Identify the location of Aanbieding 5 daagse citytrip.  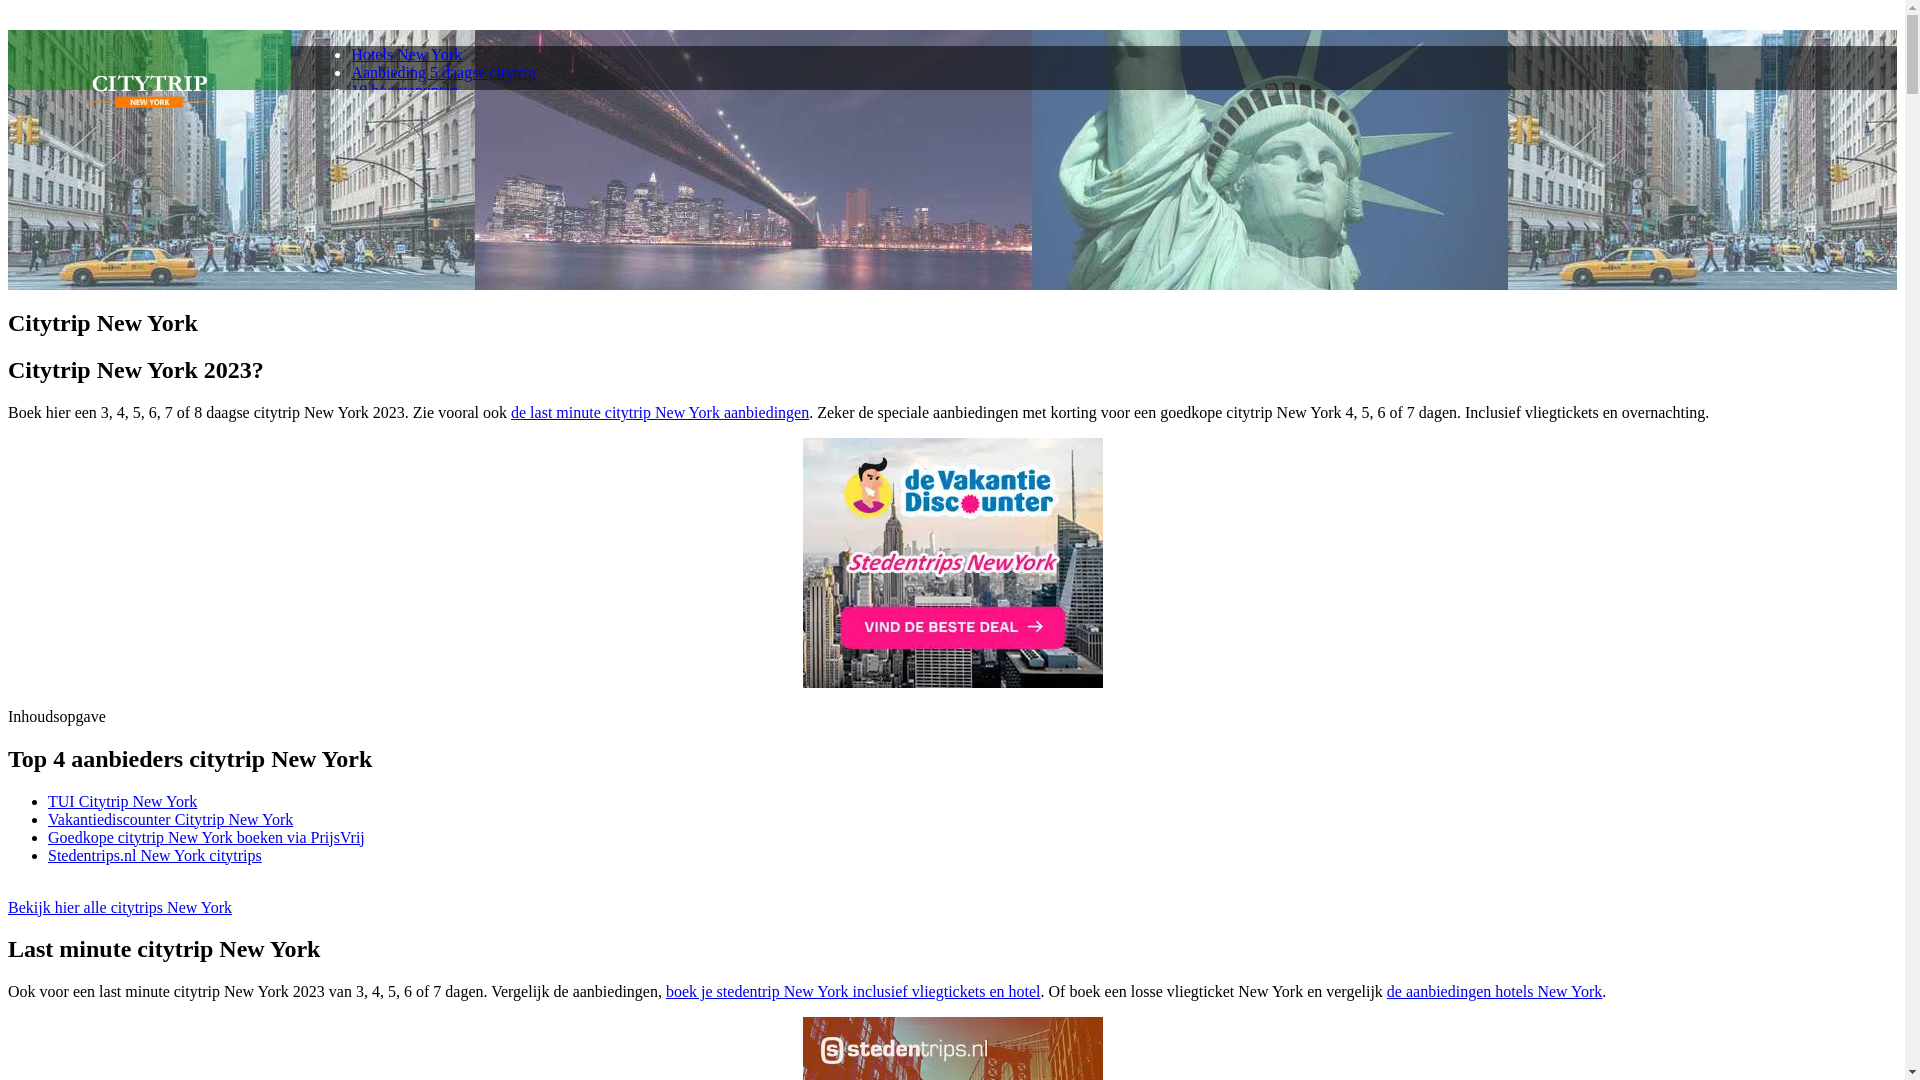
(443, 72).